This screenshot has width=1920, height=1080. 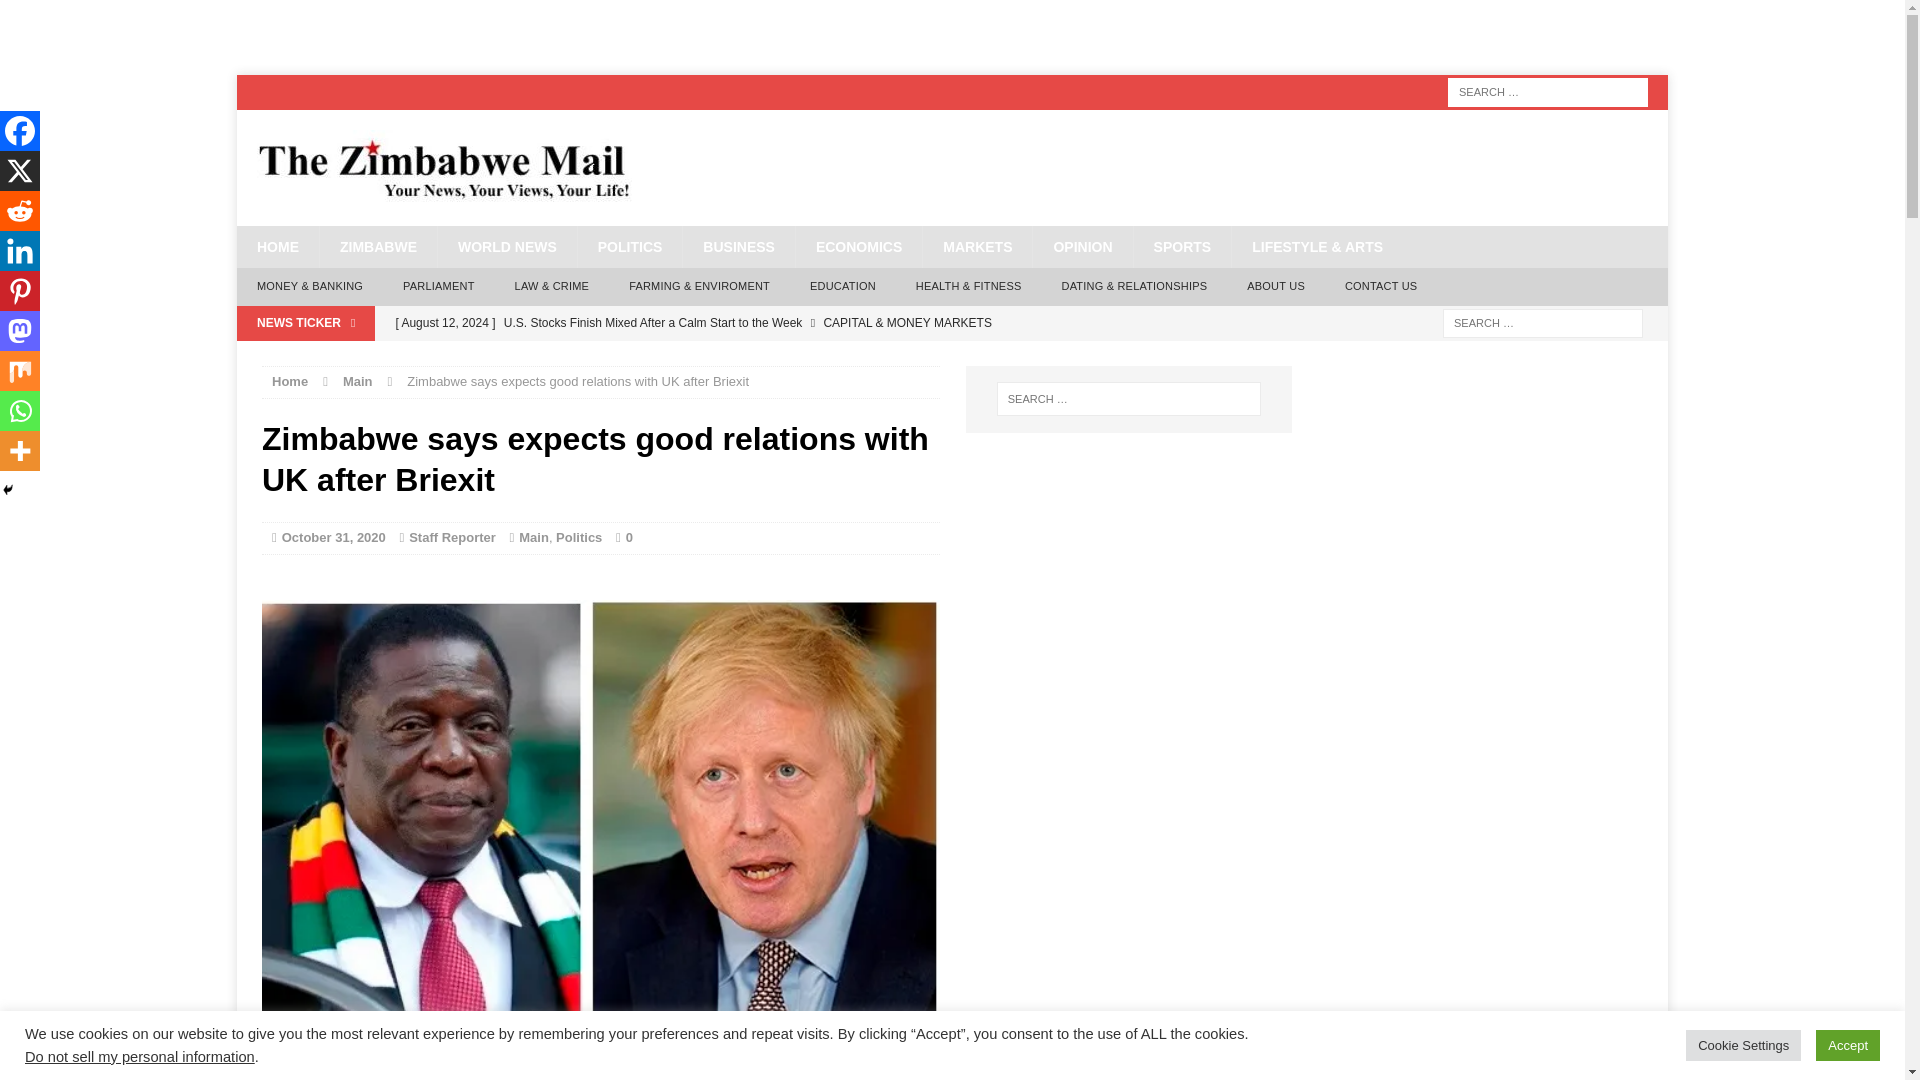 I want to click on CONTACT US, so click(x=1381, y=286).